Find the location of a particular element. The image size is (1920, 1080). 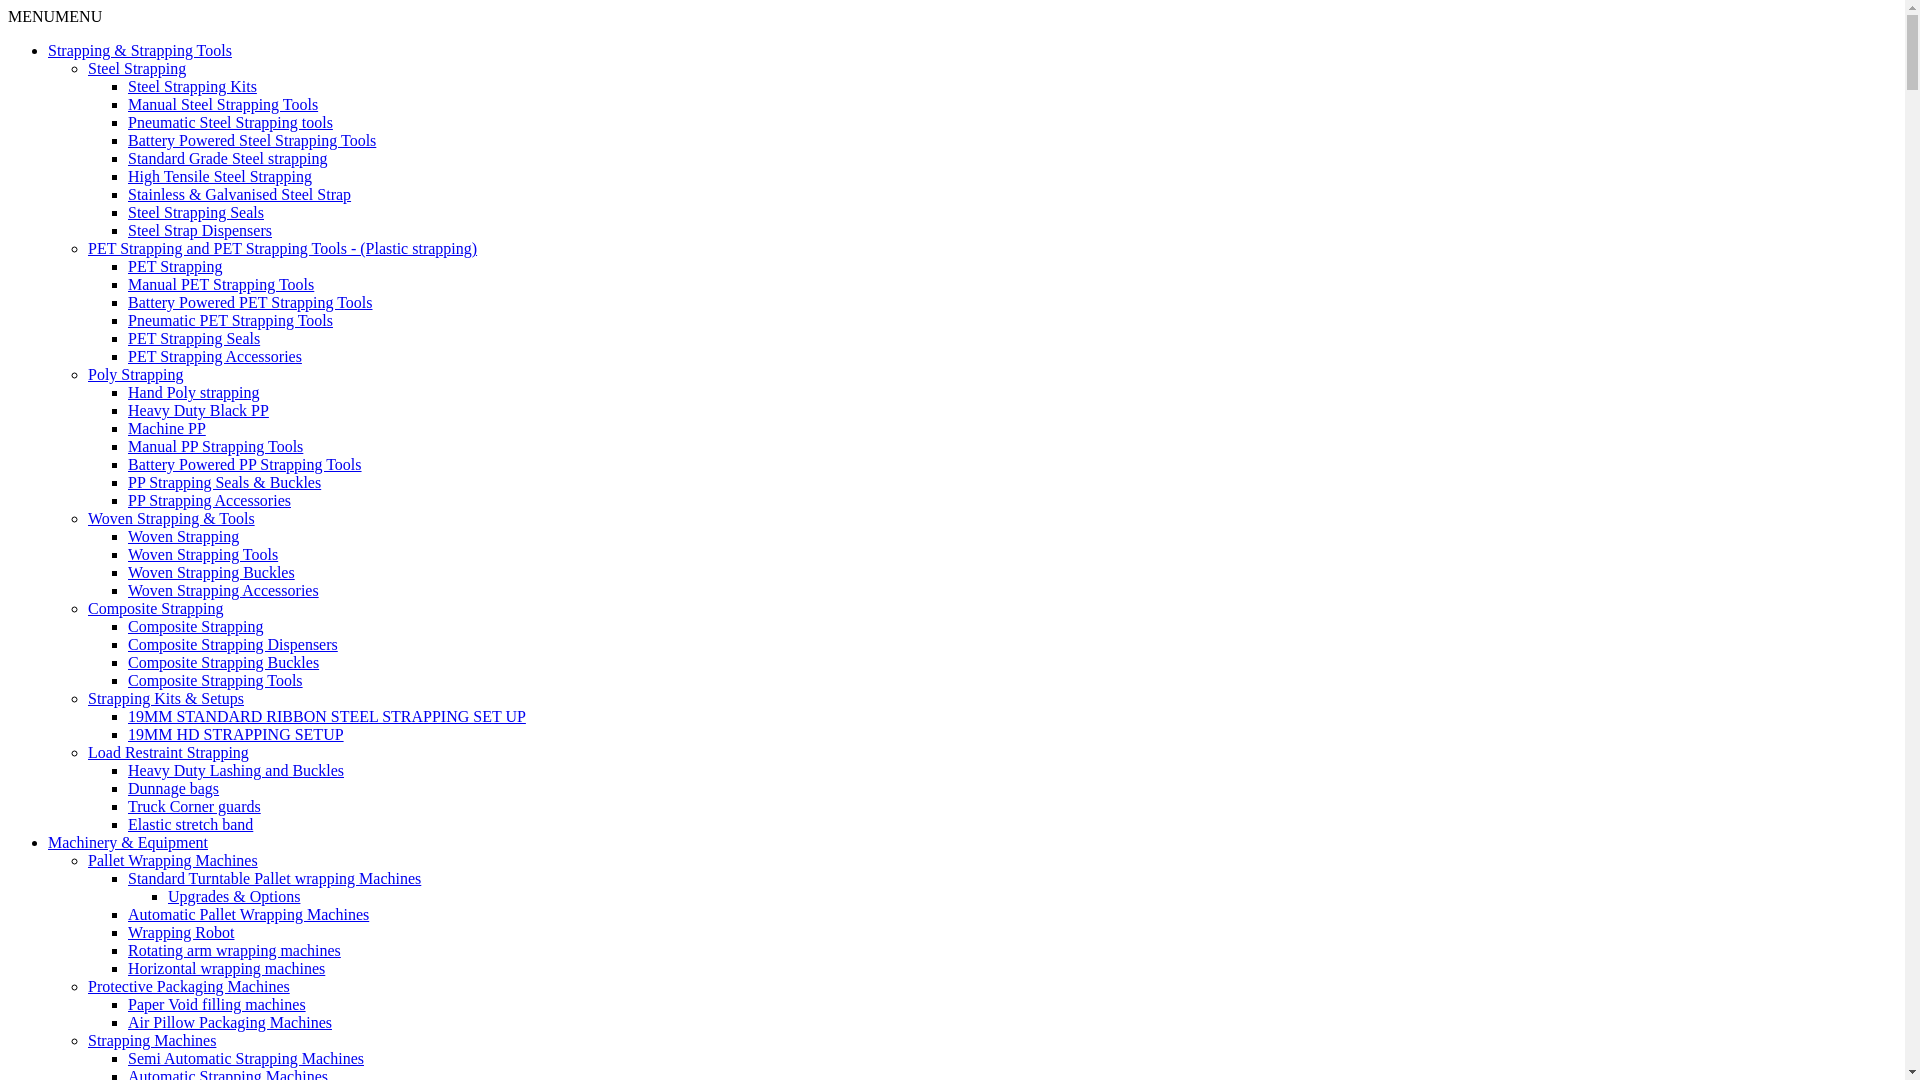

Composite Strapping Dispensers is located at coordinates (233, 644).